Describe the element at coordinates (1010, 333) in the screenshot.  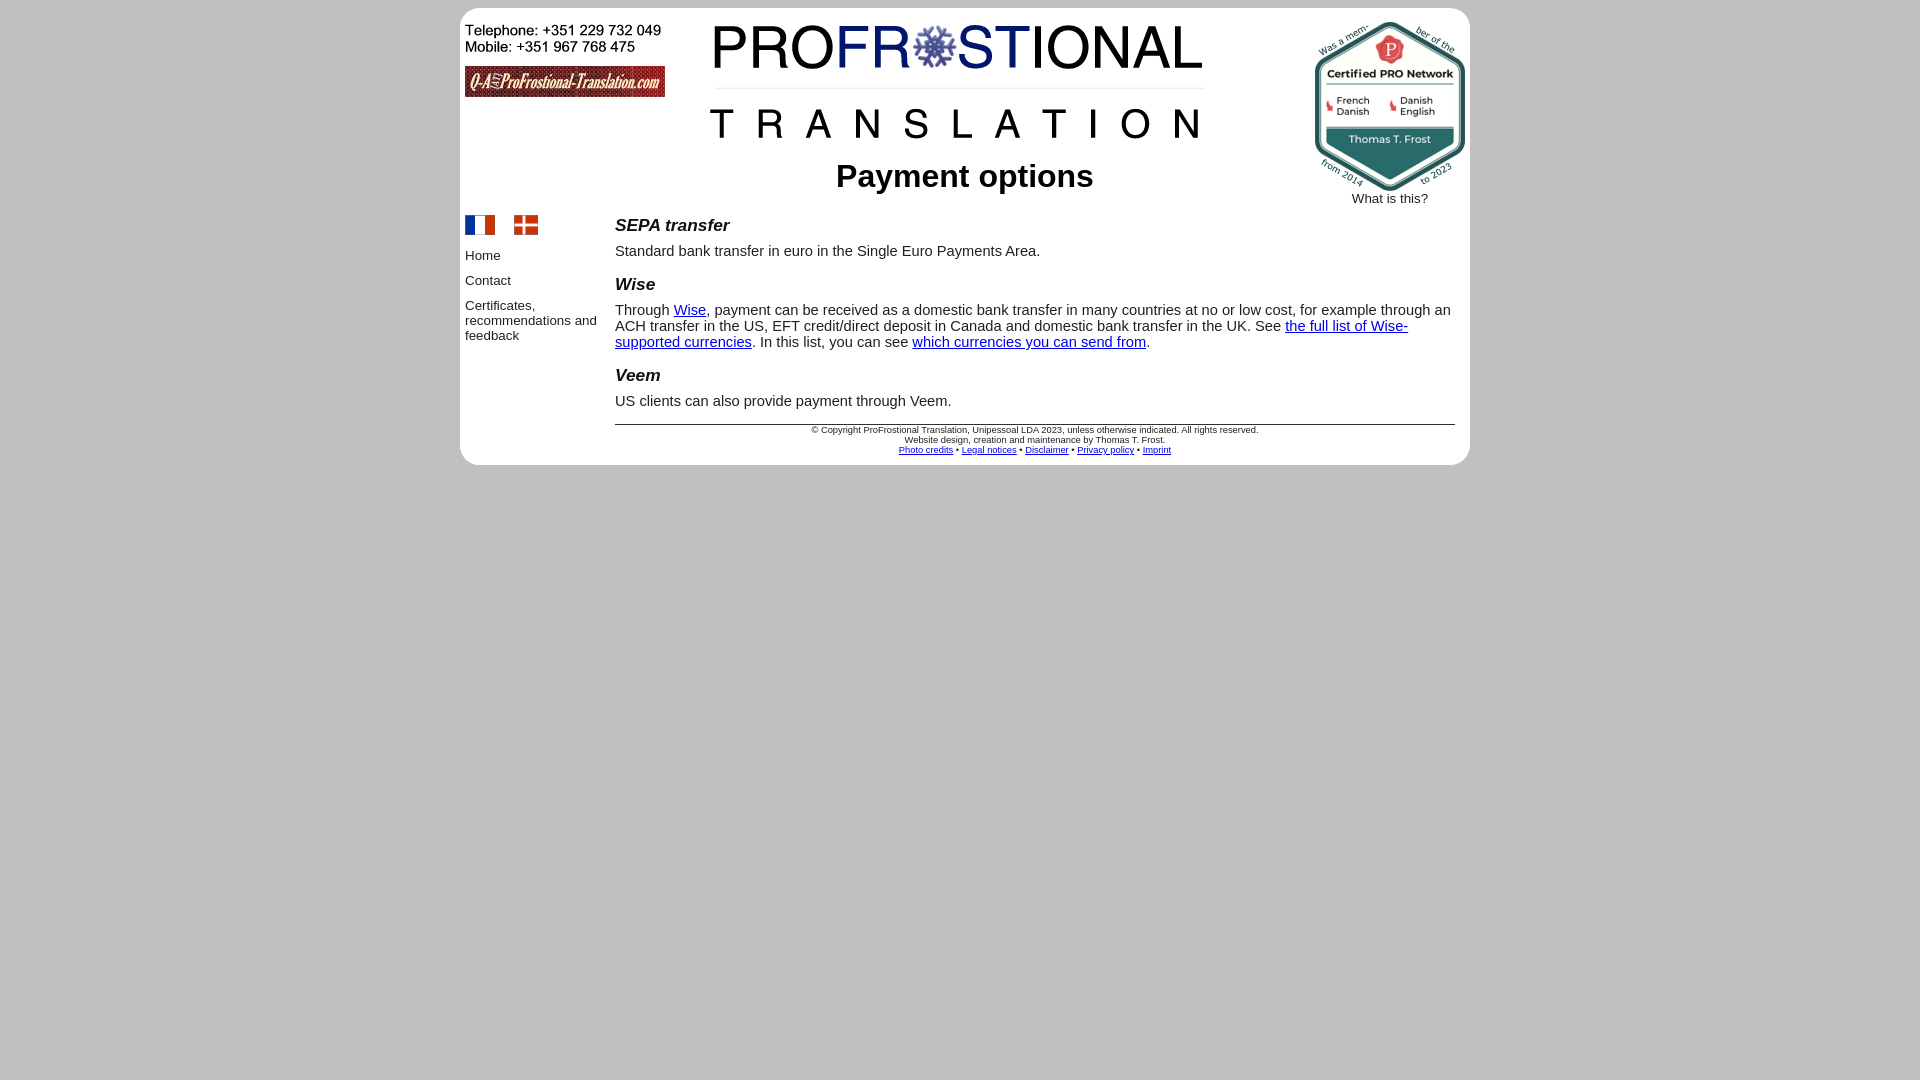
I see `the full list of Wise-supported currencies` at that location.